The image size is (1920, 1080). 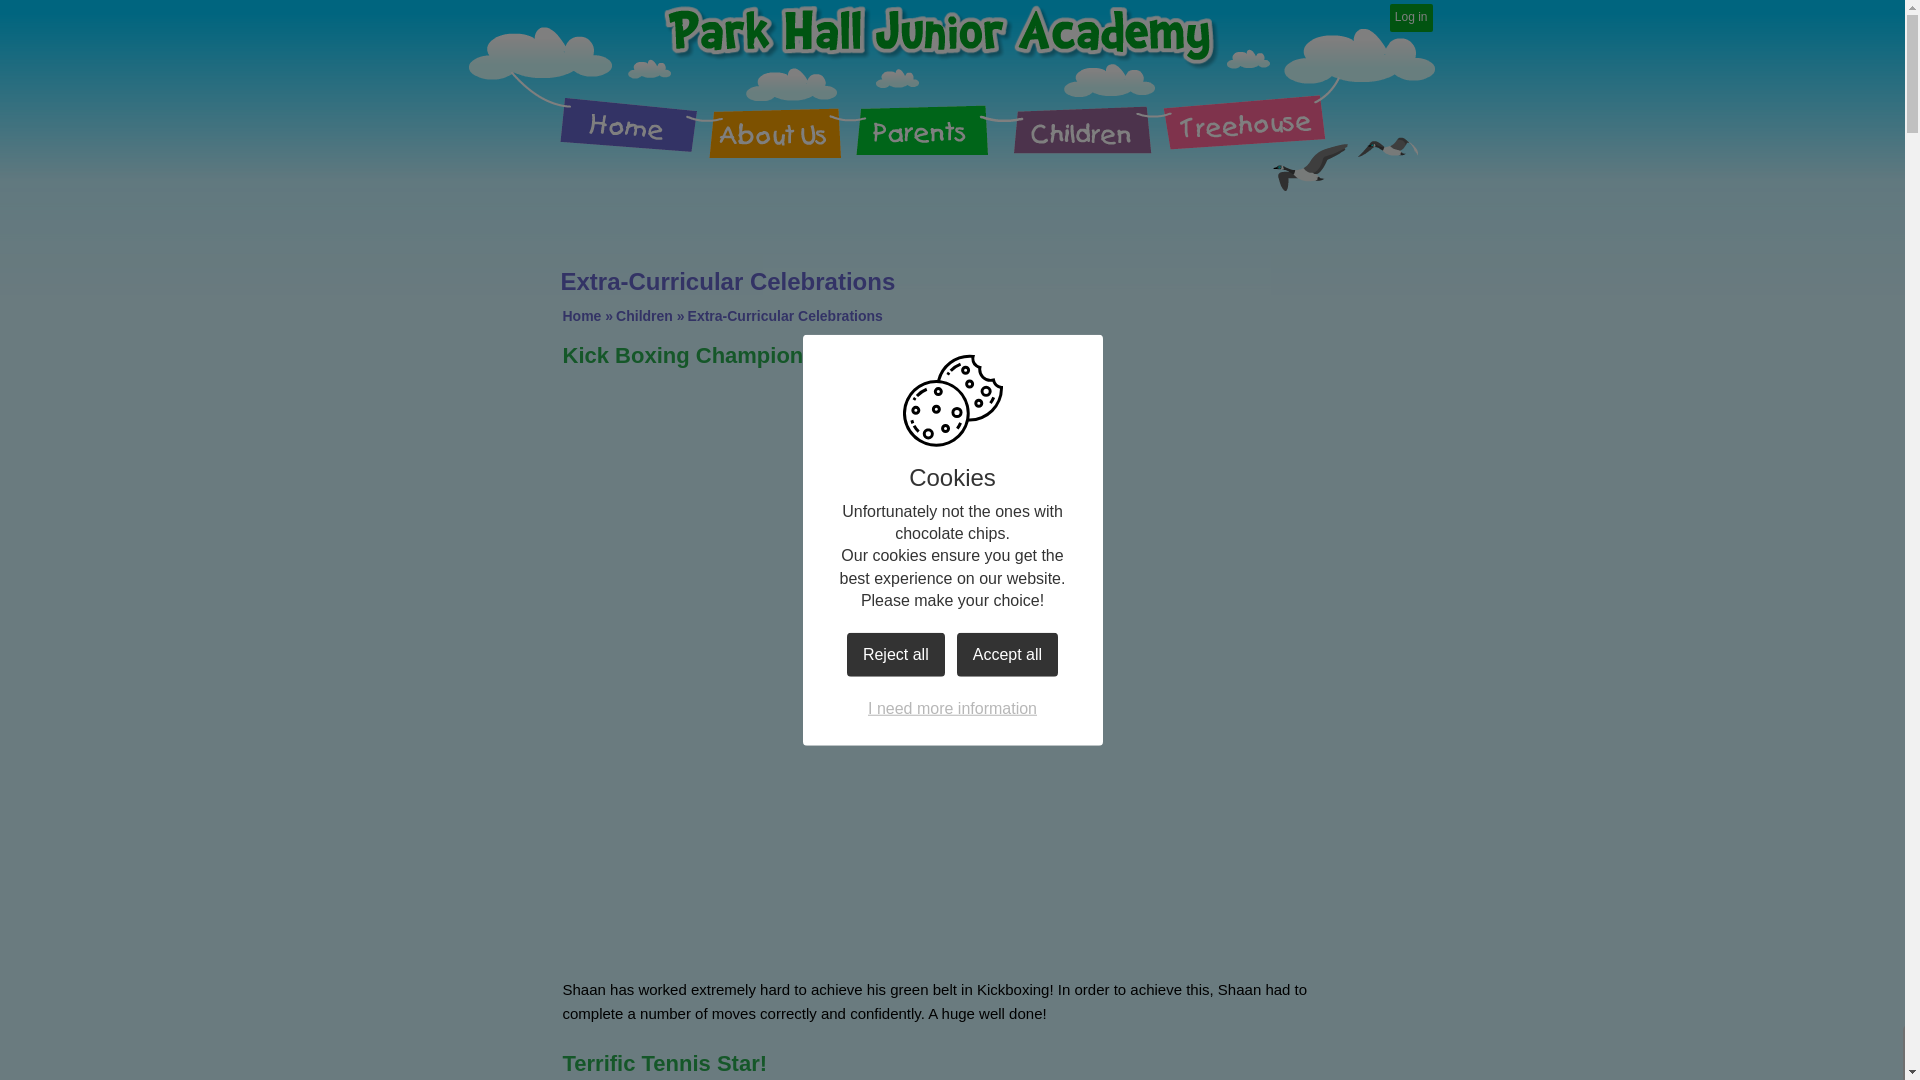 What do you see at coordinates (581, 316) in the screenshot?
I see `Home` at bounding box center [581, 316].